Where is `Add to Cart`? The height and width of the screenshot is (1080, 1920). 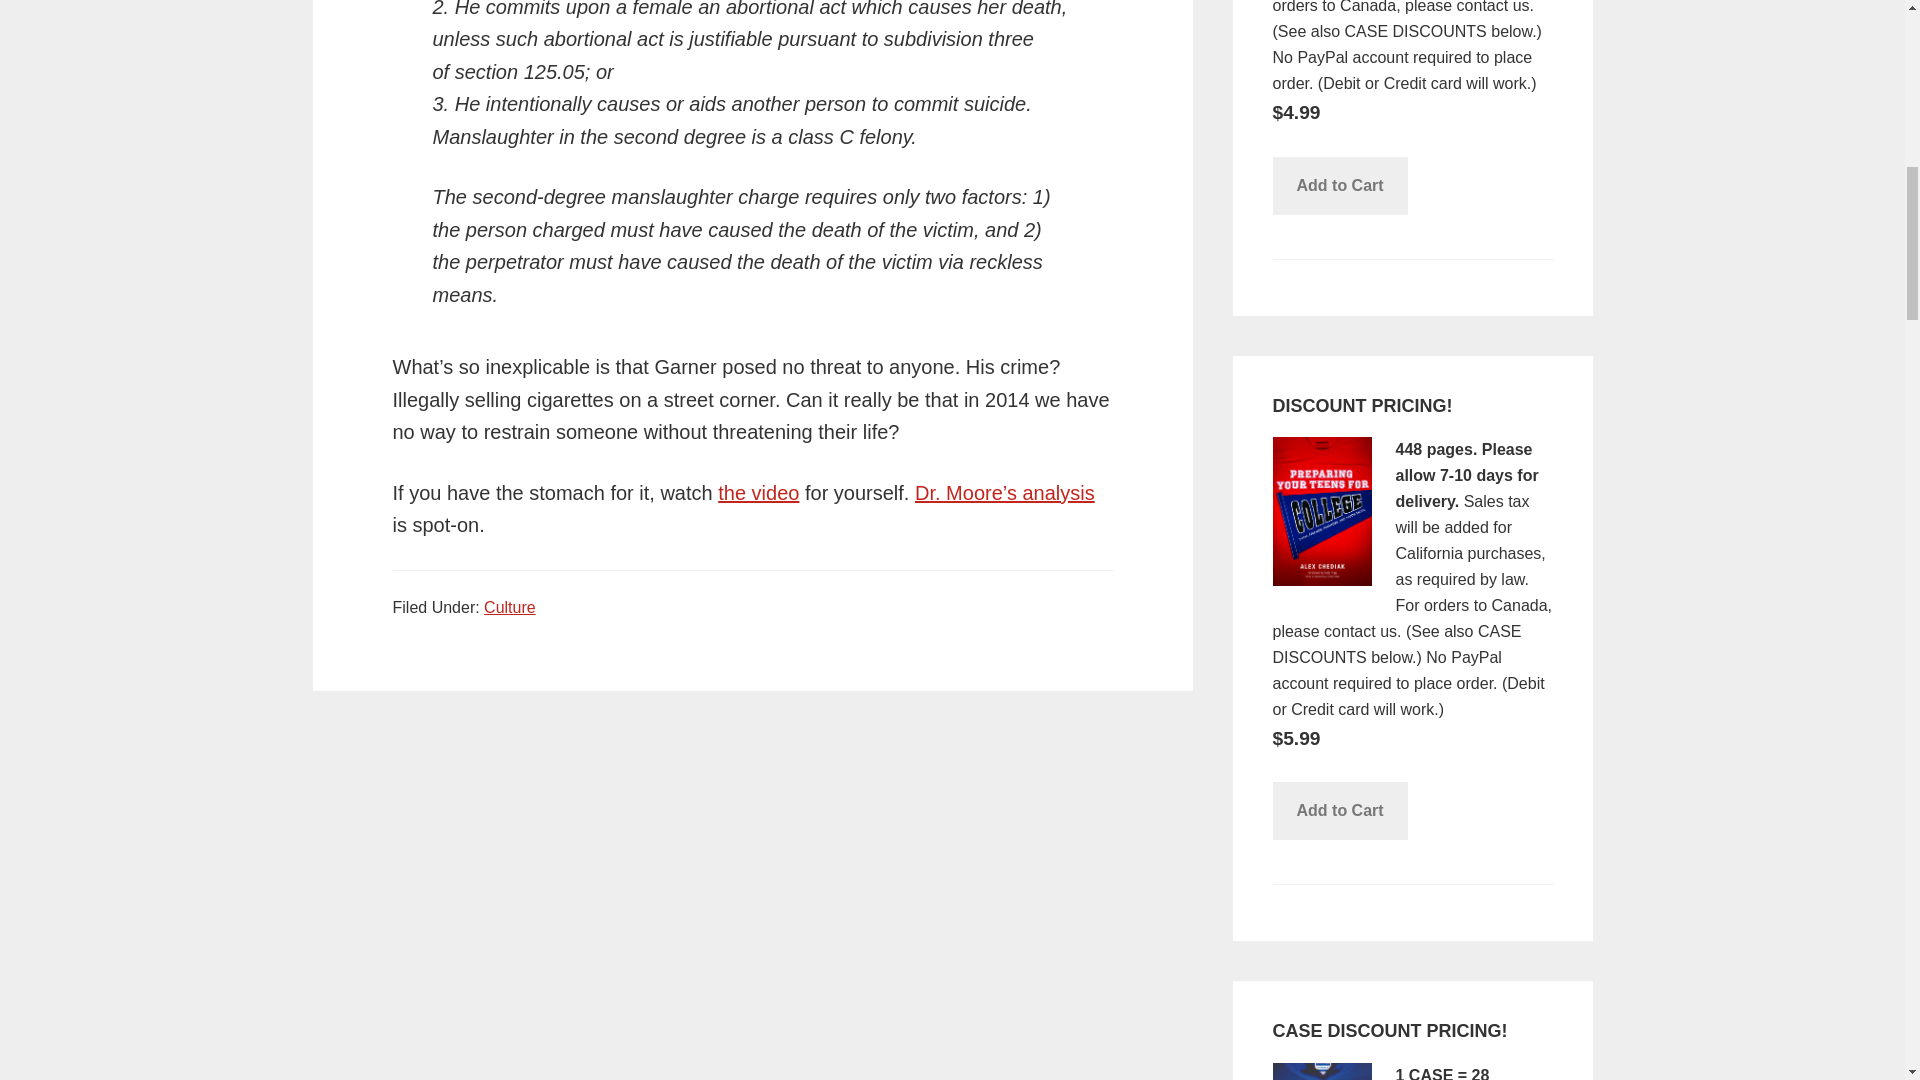
Add to Cart is located at coordinates (1339, 810).